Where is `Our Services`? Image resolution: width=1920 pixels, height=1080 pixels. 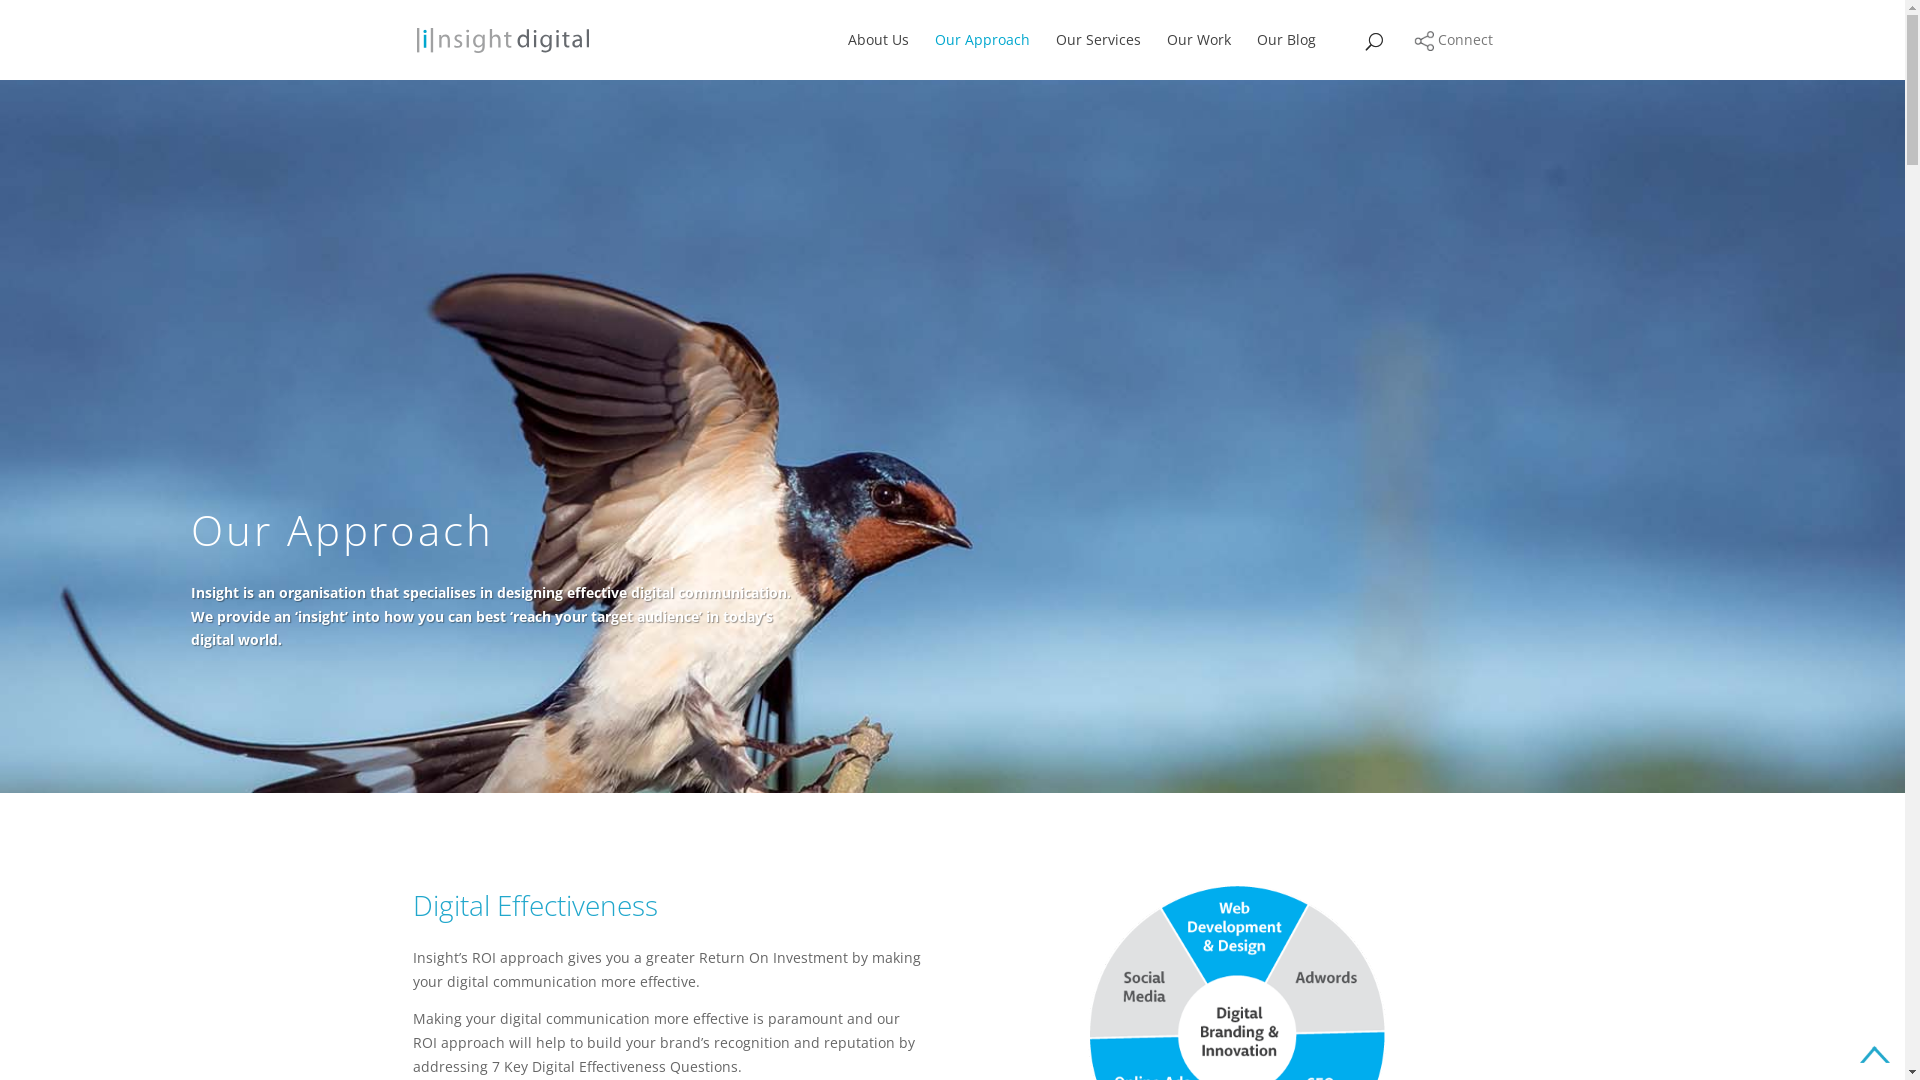 Our Services is located at coordinates (1098, 56).